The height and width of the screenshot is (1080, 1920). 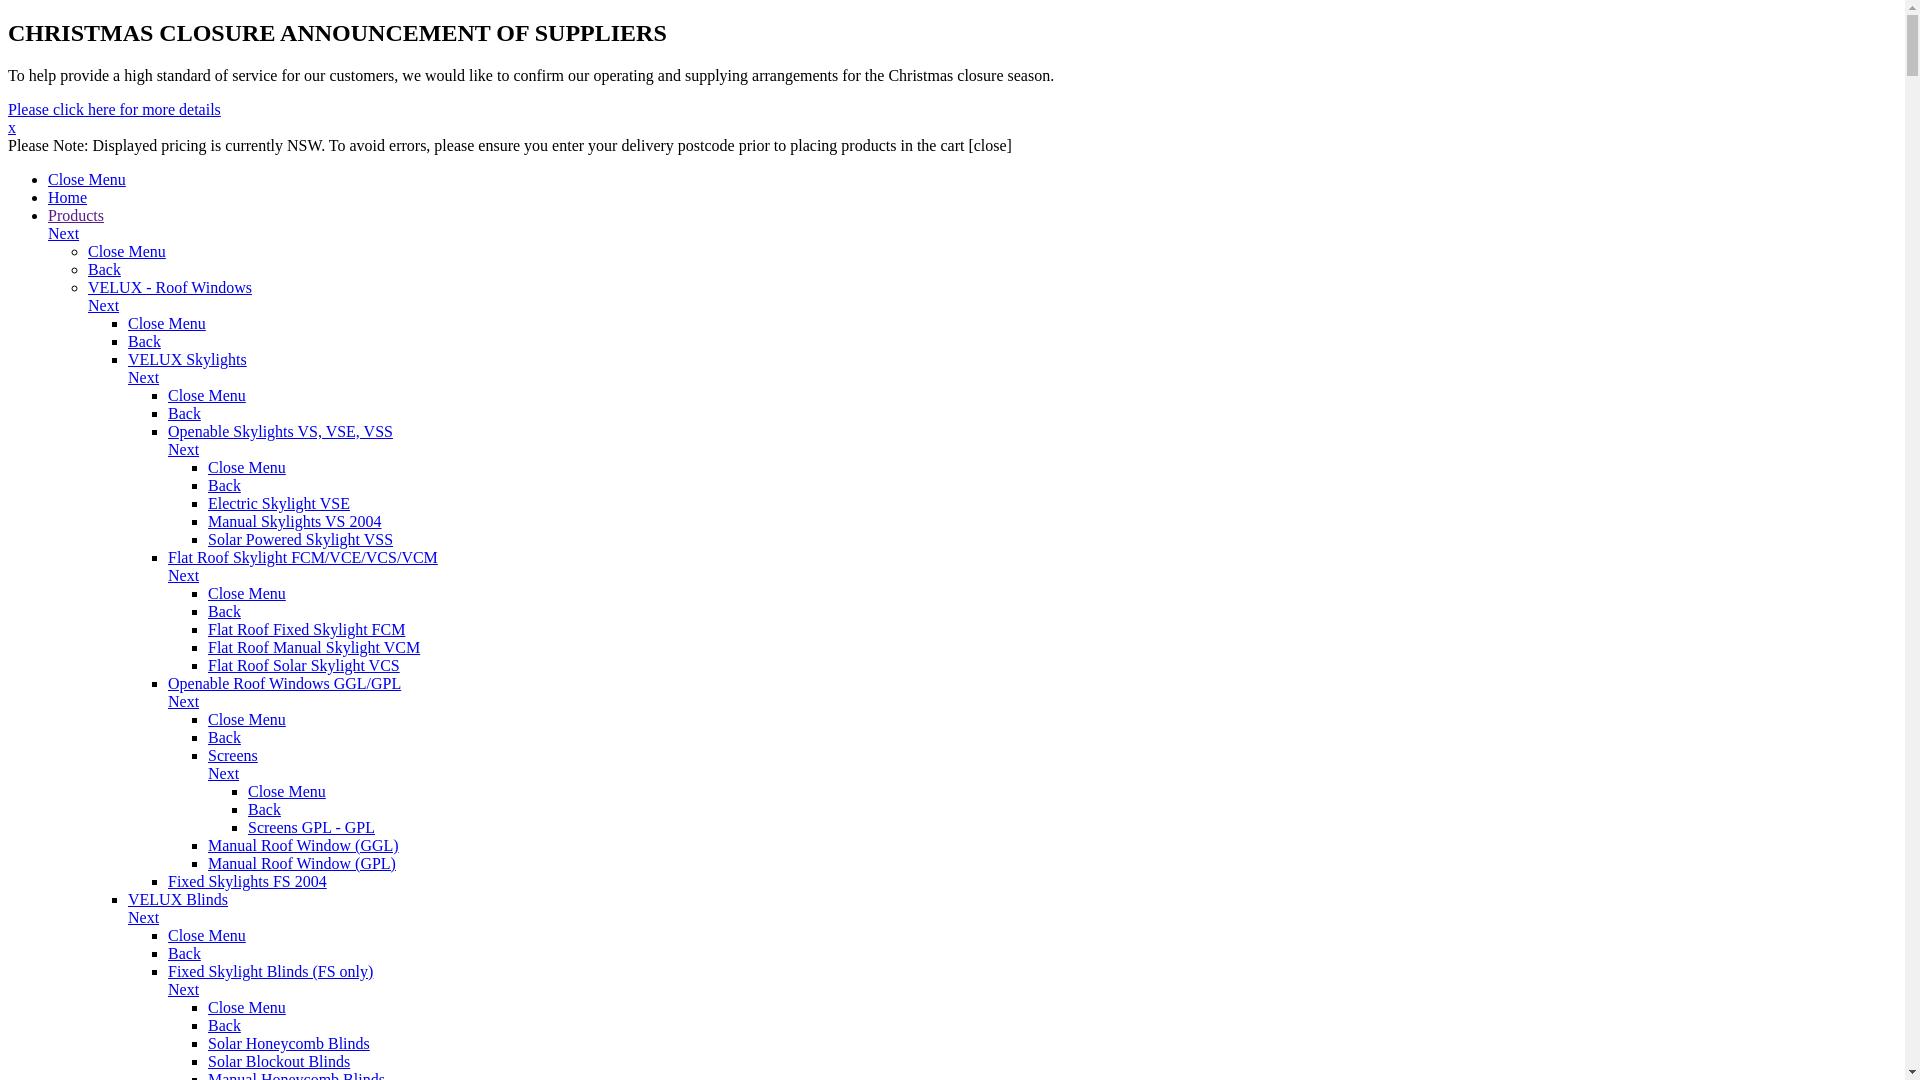 I want to click on Fixed Skylights FS 2004, so click(x=248, y=882).